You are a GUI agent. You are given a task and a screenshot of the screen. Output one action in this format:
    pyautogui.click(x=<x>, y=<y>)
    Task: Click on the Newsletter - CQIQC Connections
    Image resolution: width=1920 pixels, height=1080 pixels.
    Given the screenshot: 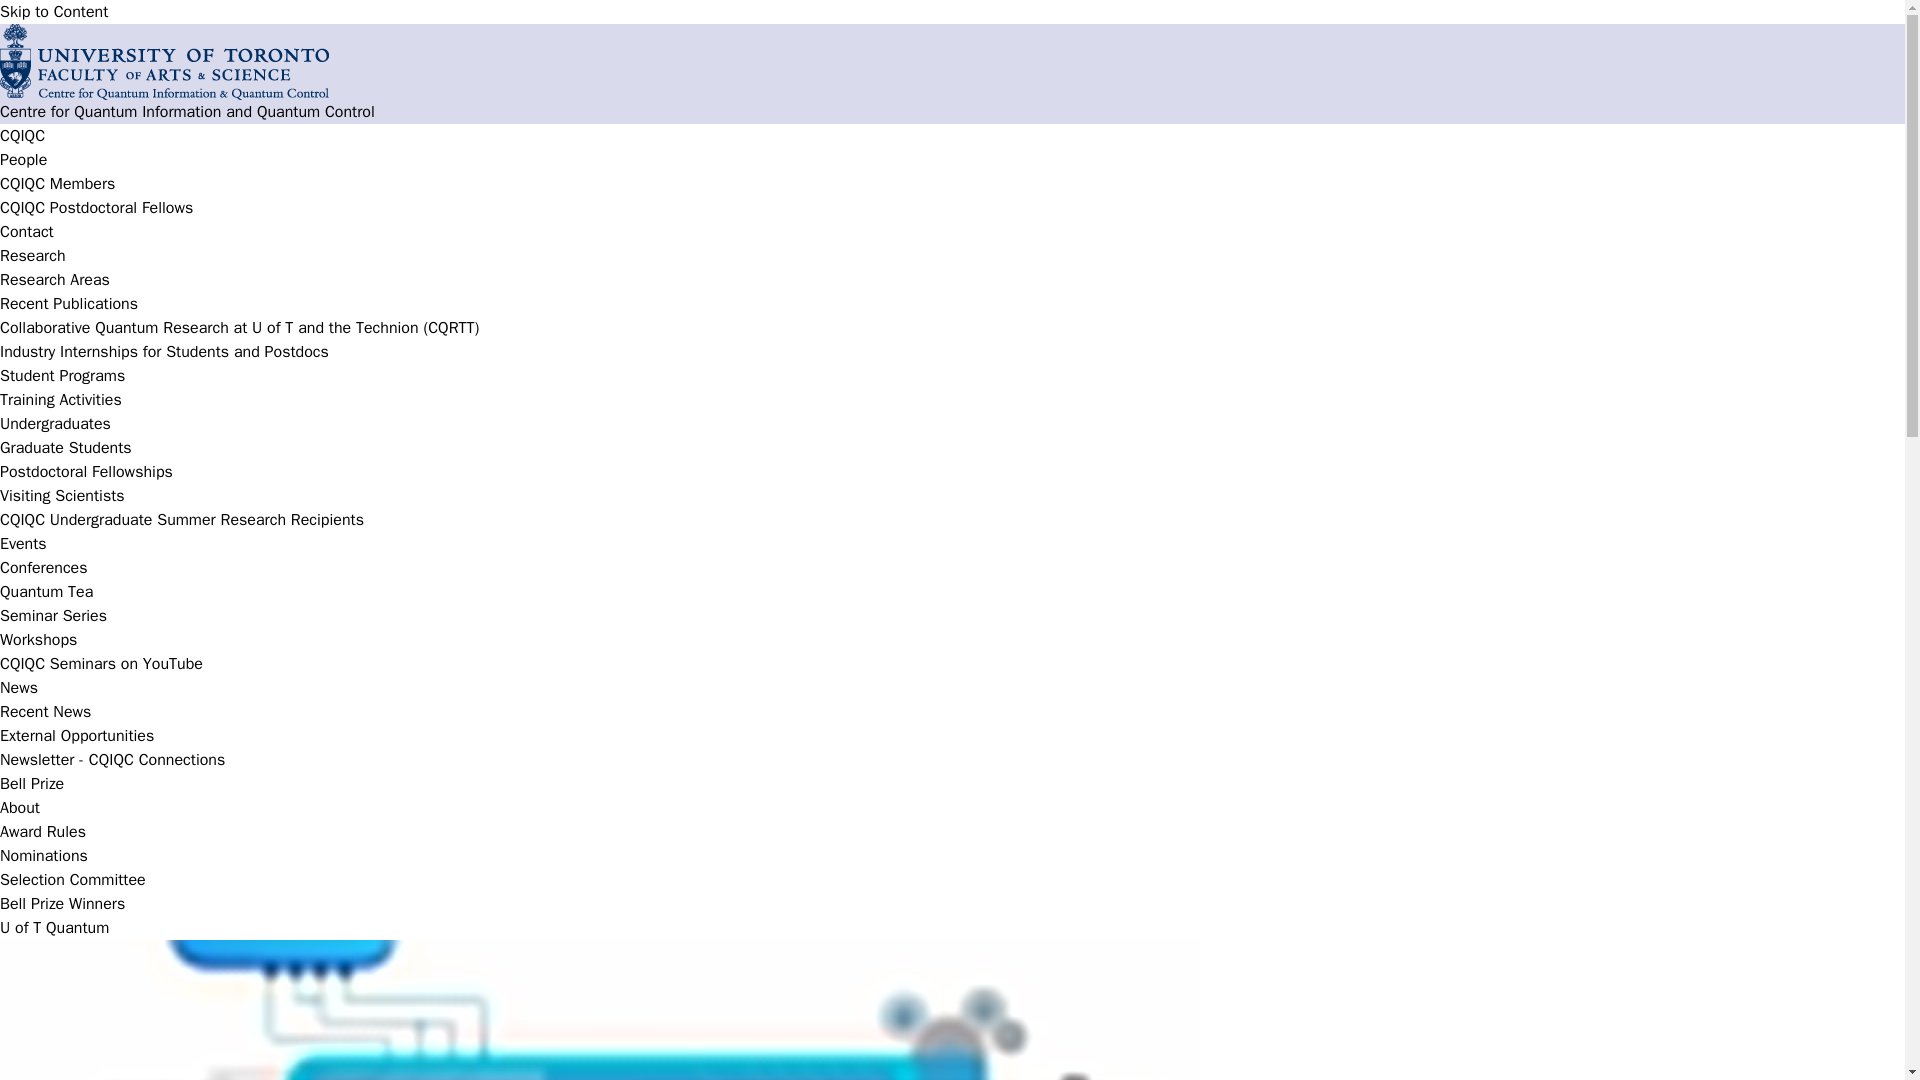 What is the action you would take?
    pyautogui.click(x=112, y=760)
    